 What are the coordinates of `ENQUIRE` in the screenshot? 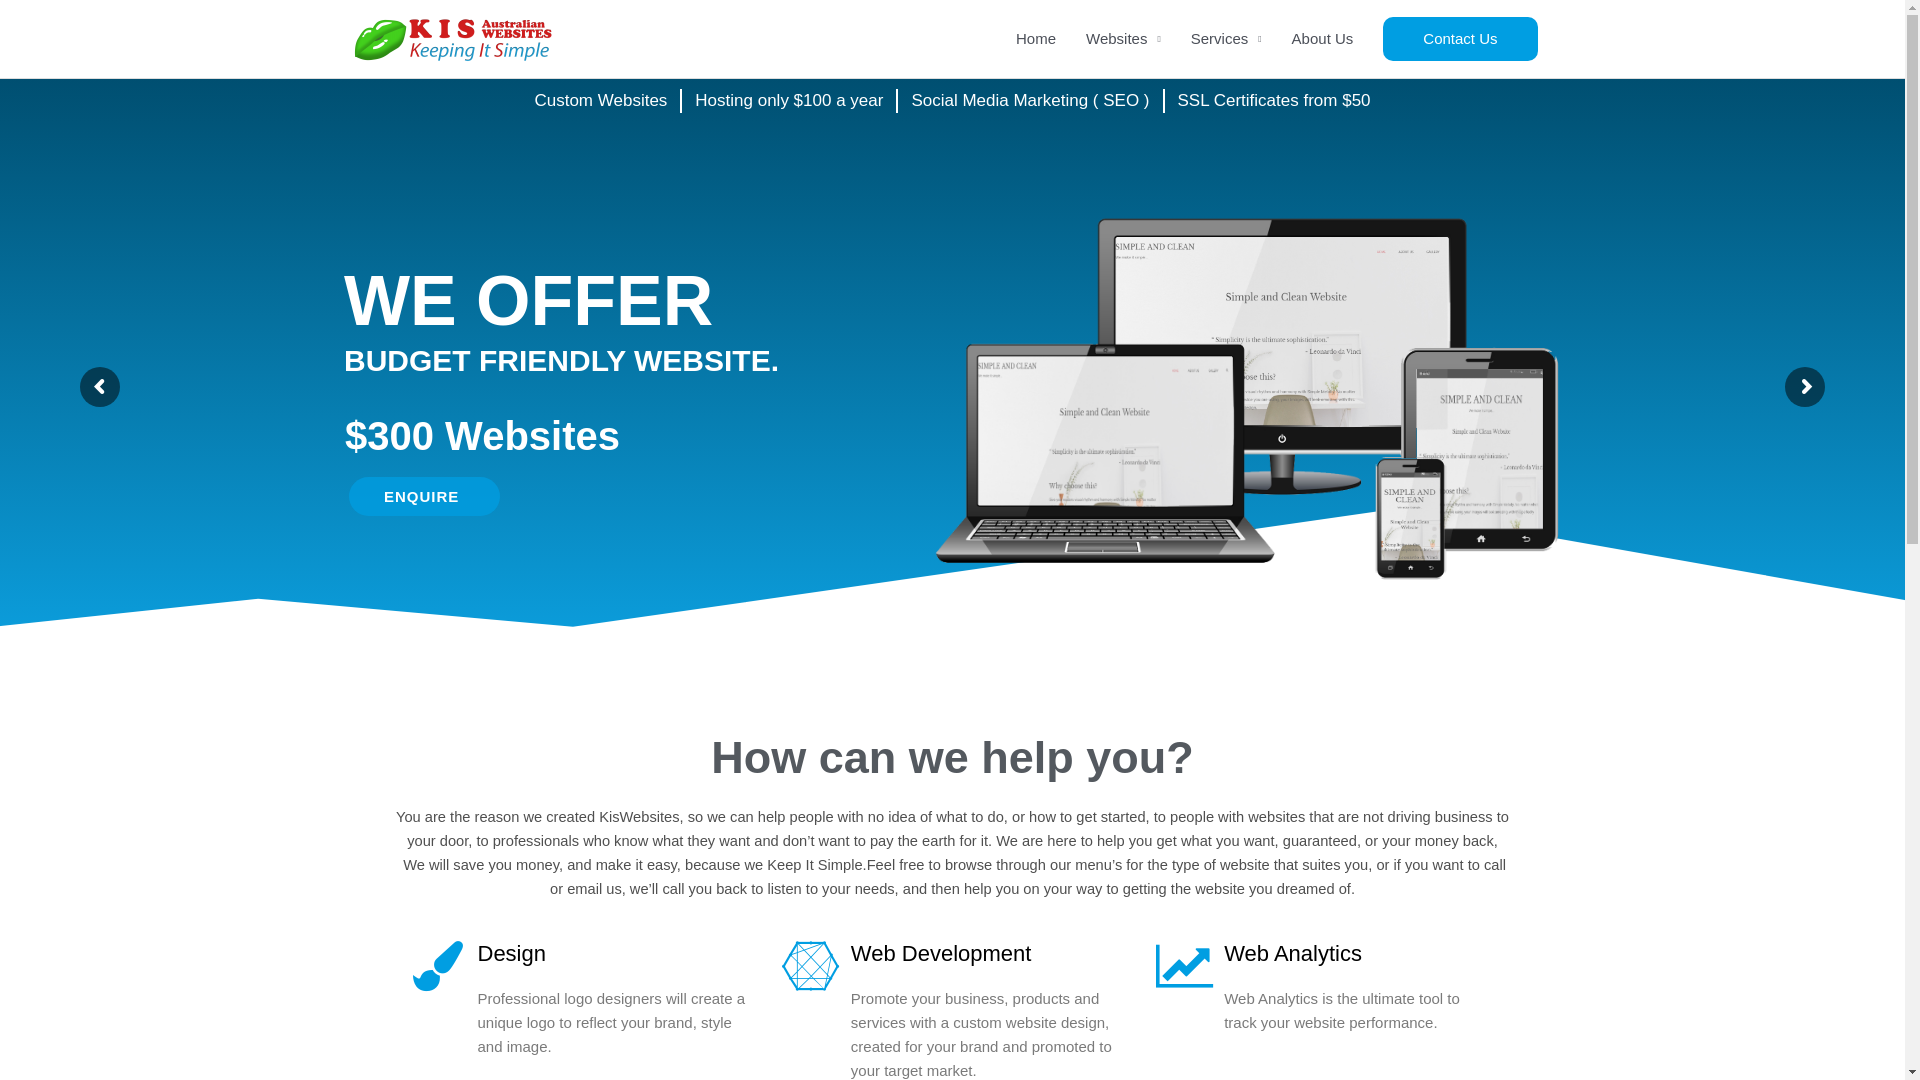 It's located at (424, 496).